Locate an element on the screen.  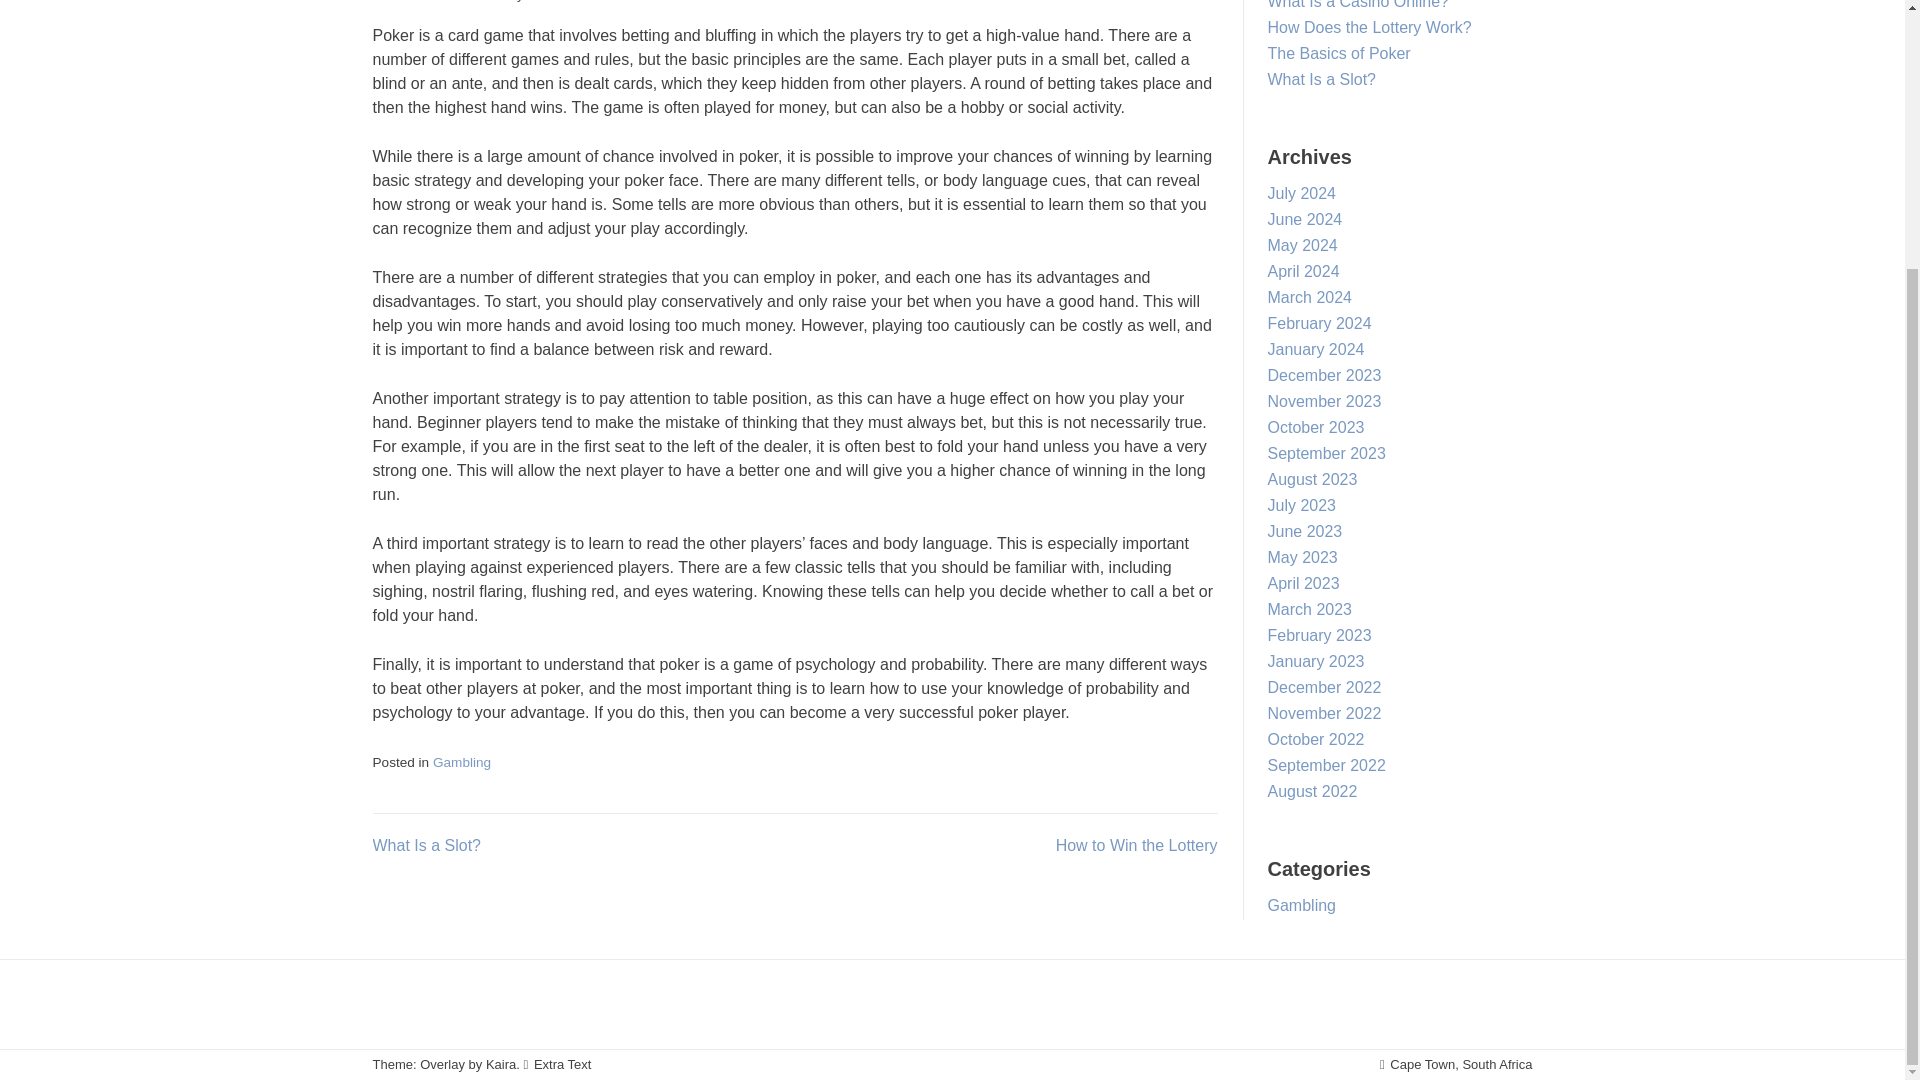
October 2022 is located at coordinates (1316, 740).